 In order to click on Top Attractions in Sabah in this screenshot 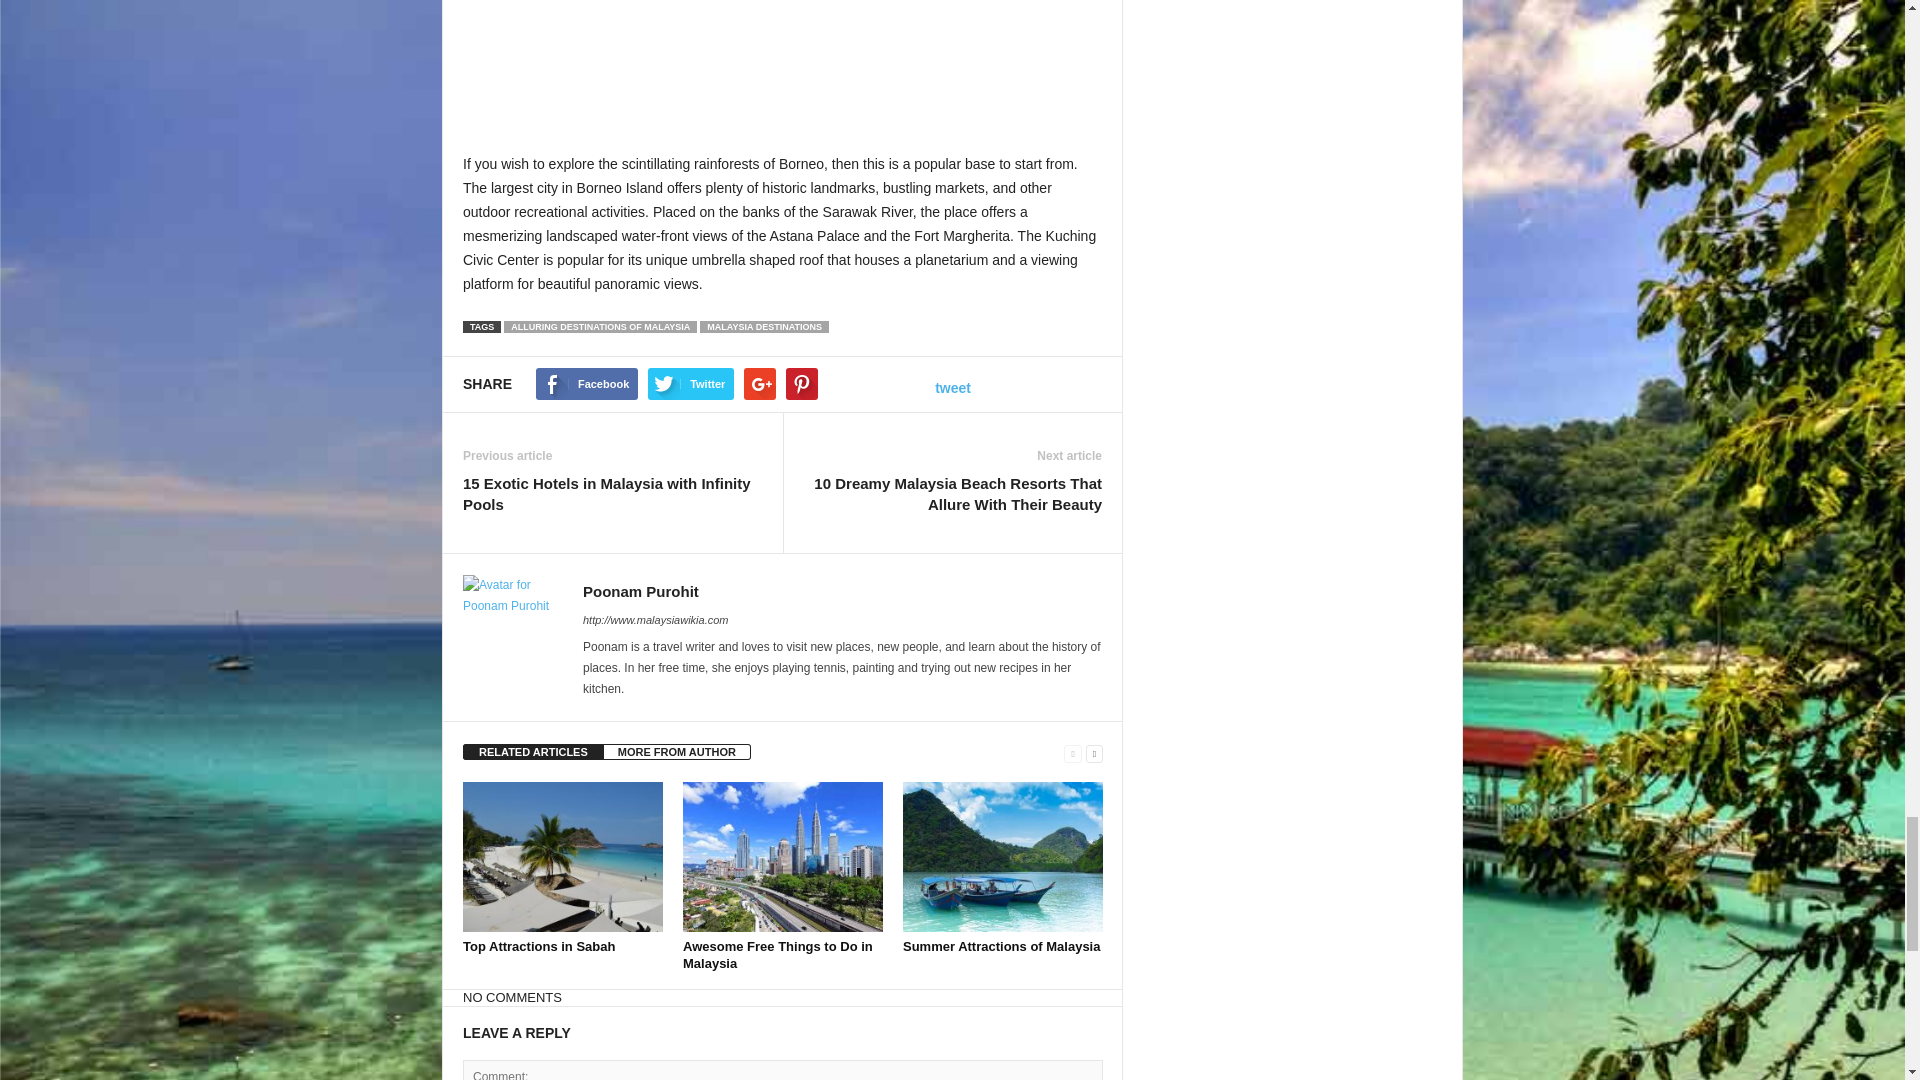, I will do `click(538, 946)`.